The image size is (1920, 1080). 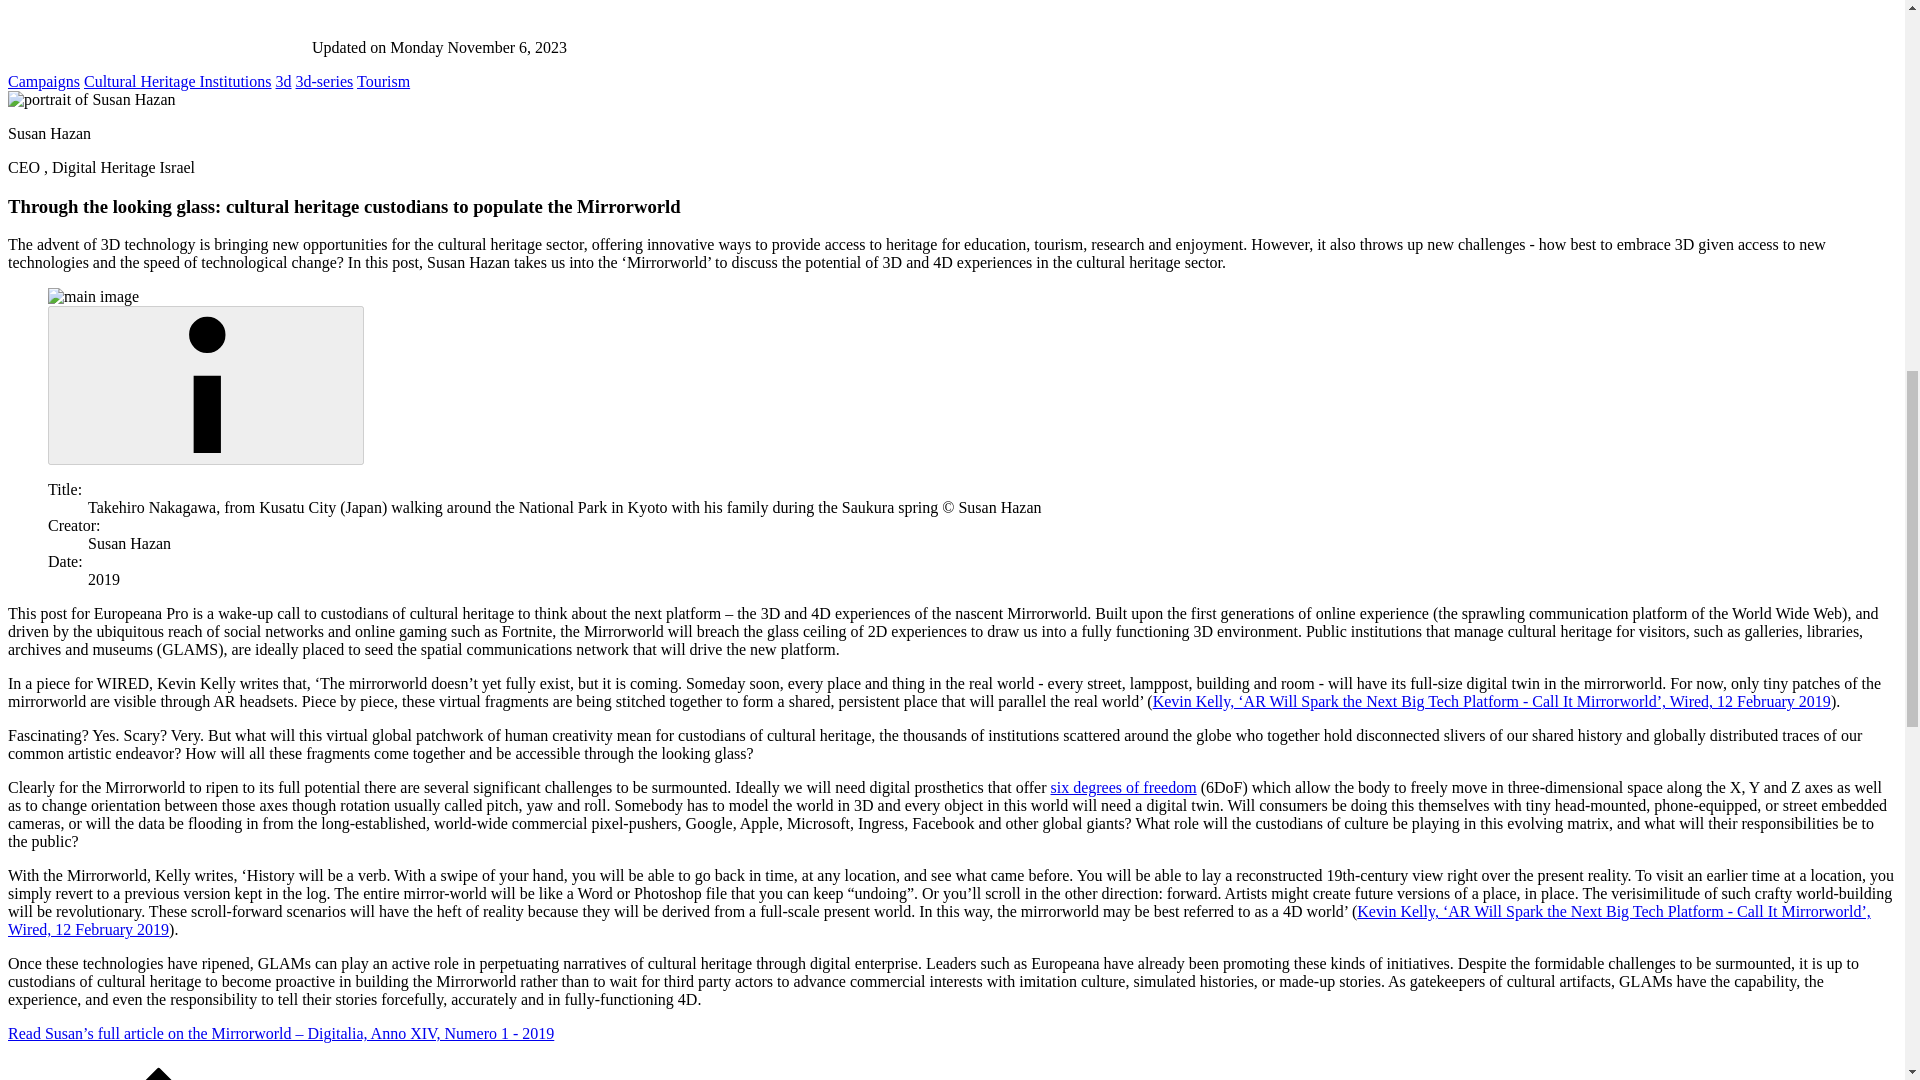 I want to click on Tourism, so click(x=384, y=81).